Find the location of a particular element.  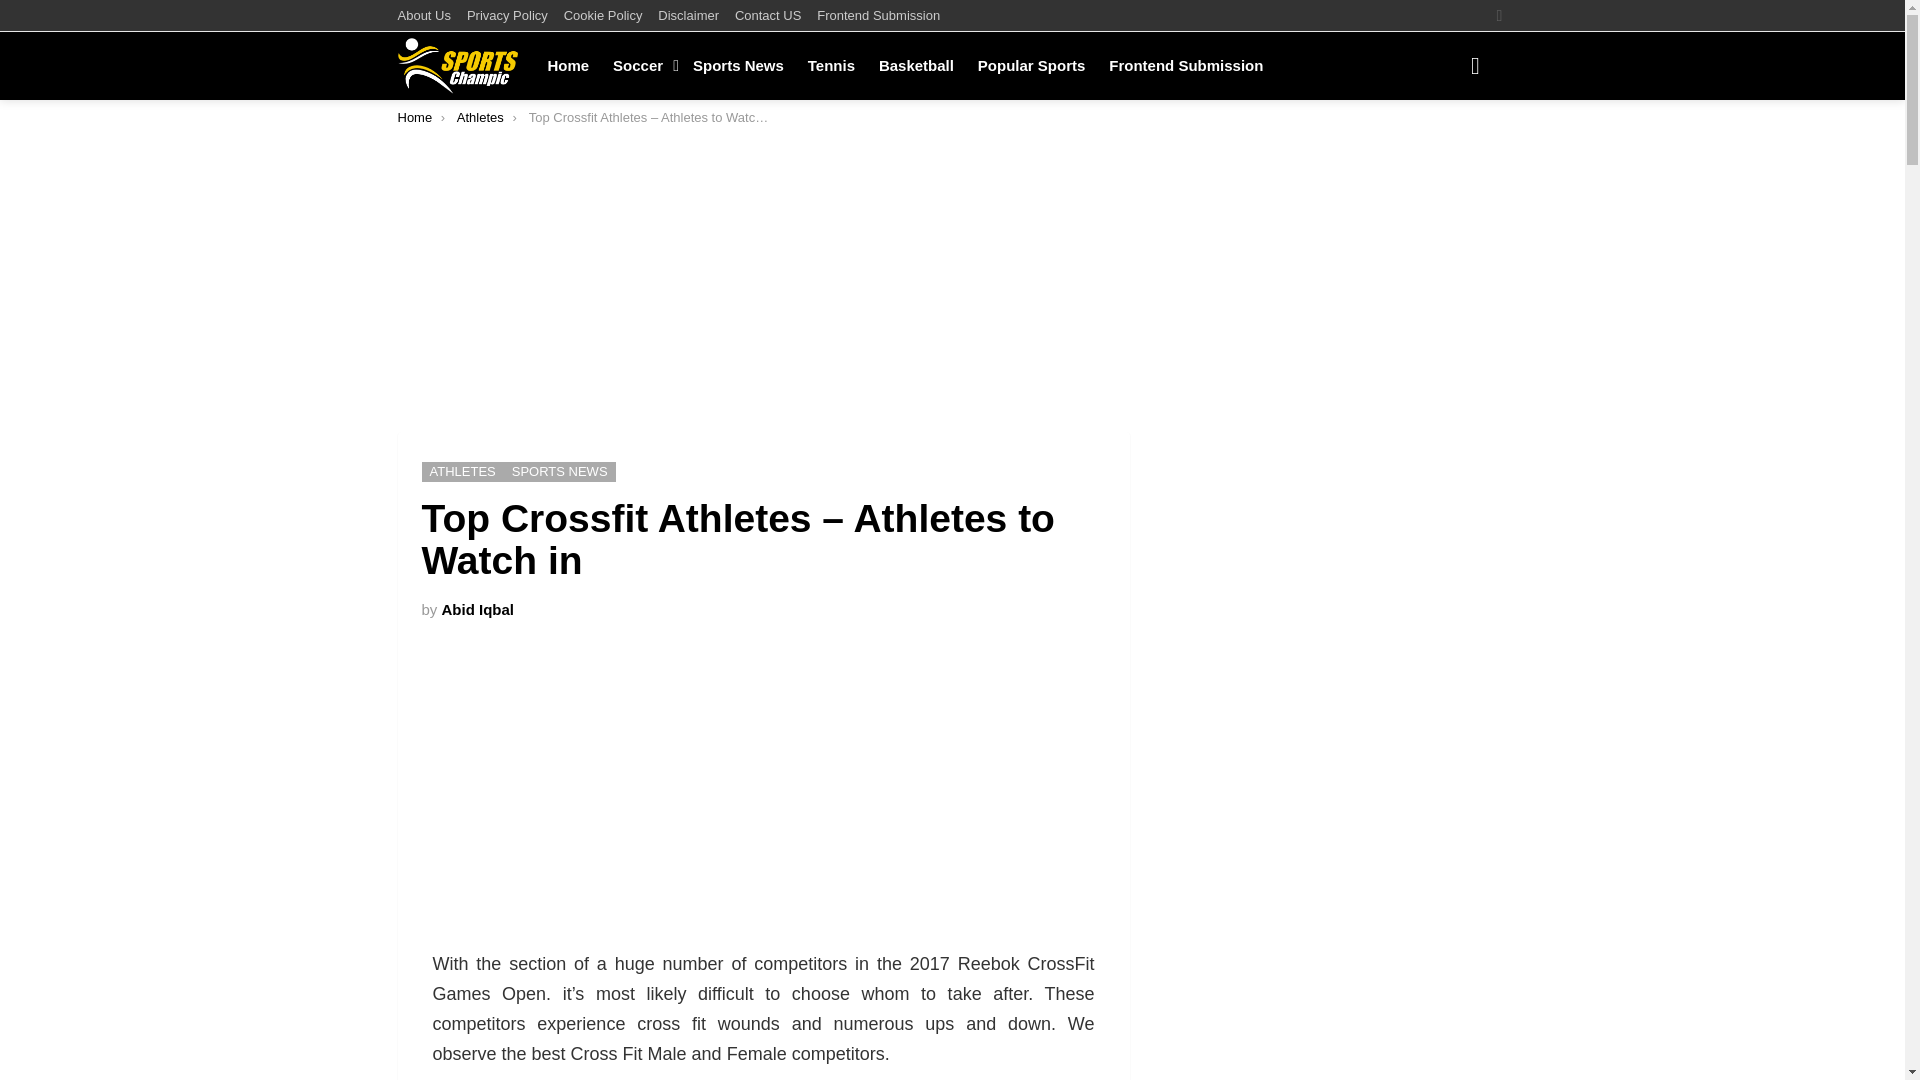

Athletes is located at coordinates (480, 118).